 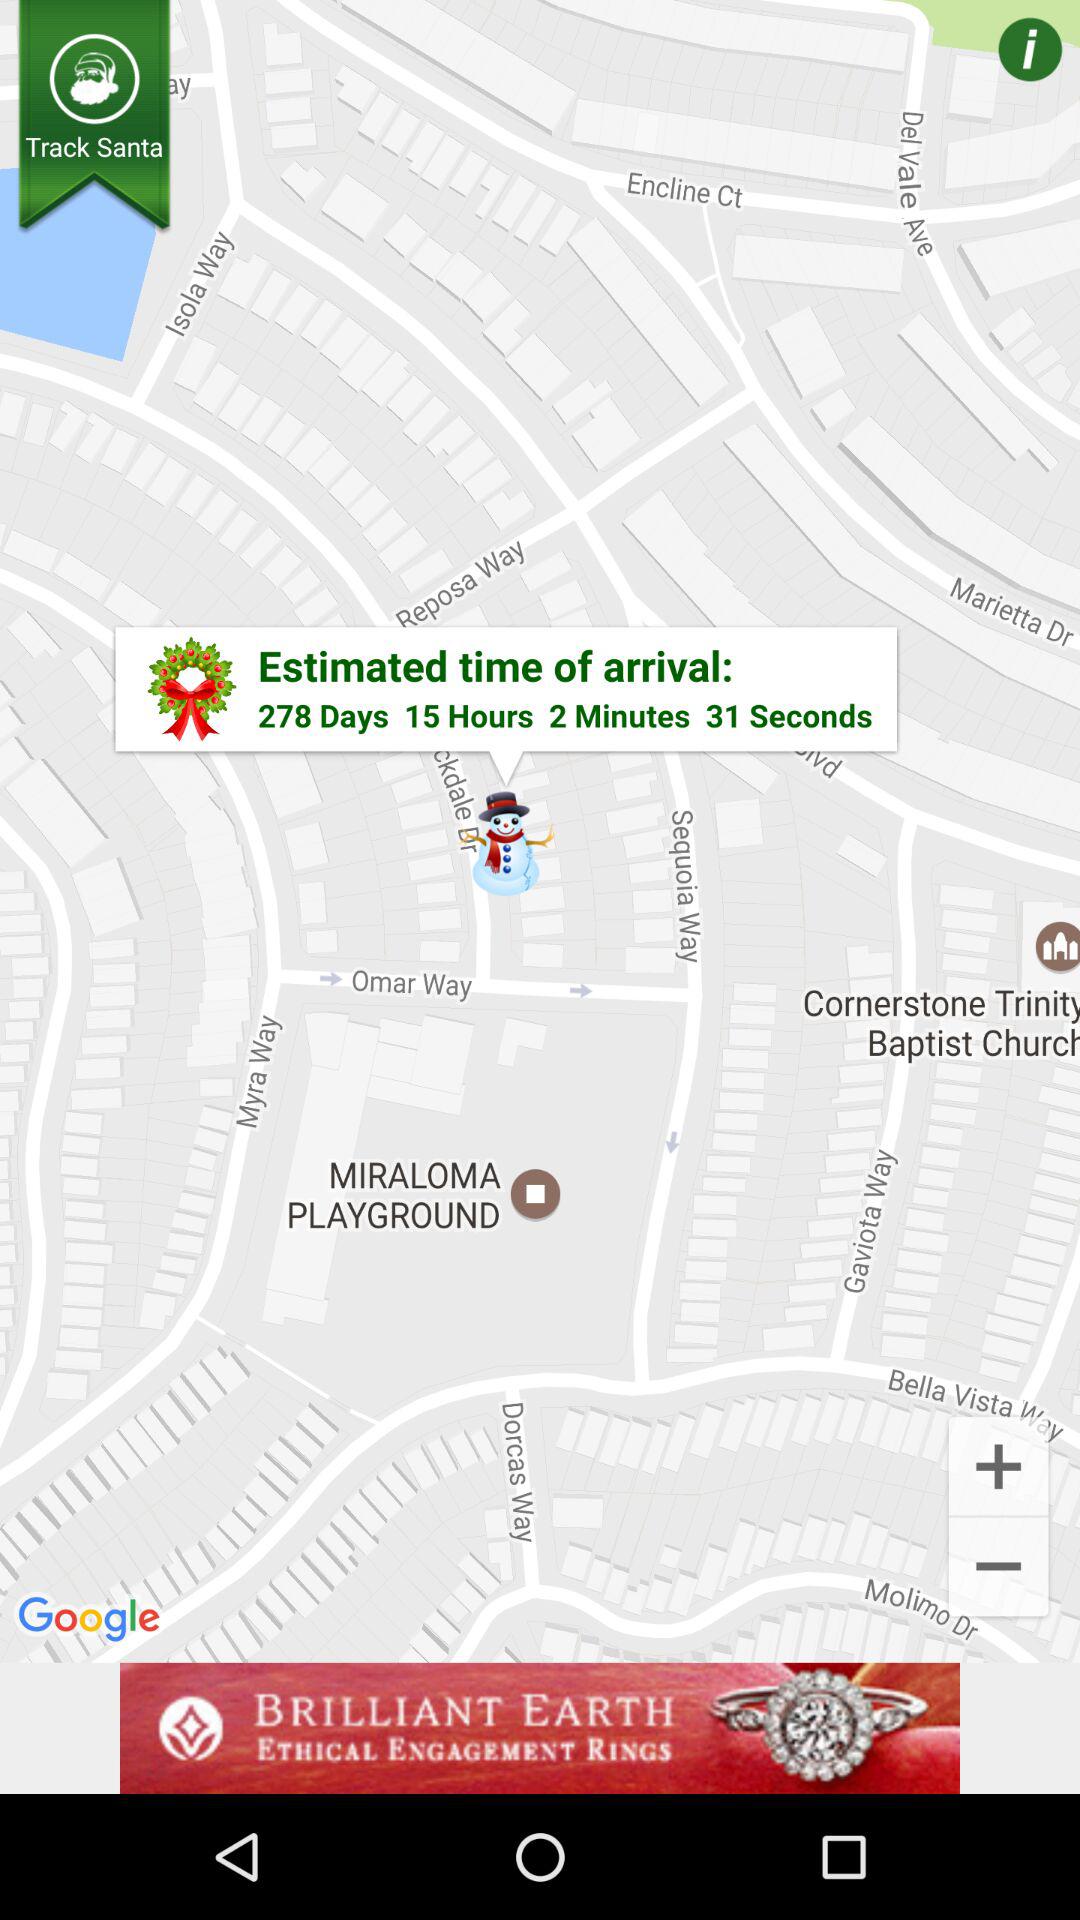 What do you see at coordinates (1001, 78) in the screenshot?
I see `toggle for more information` at bounding box center [1001, 78].